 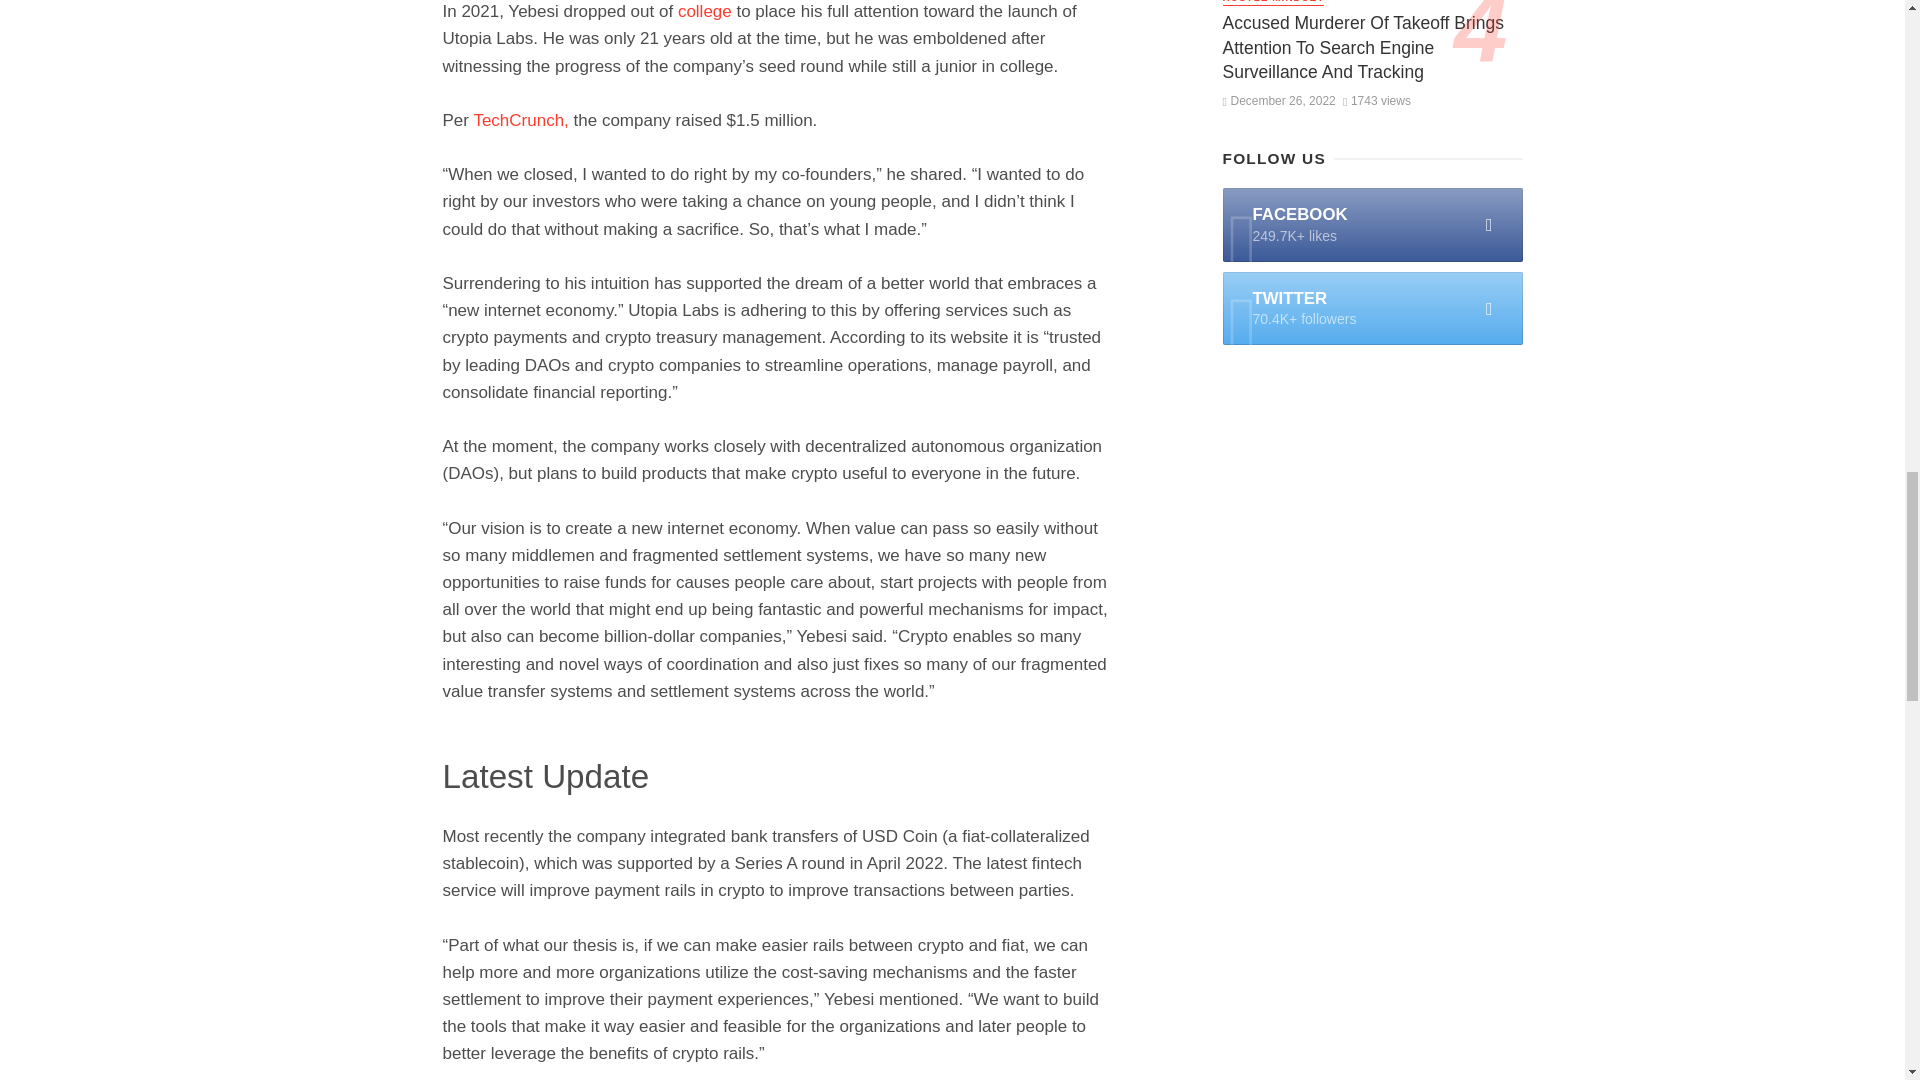 What do you see at coordinates (520, 120) in the screenshot?
I see `TechCrunch,` at bounding box center [520, 120].